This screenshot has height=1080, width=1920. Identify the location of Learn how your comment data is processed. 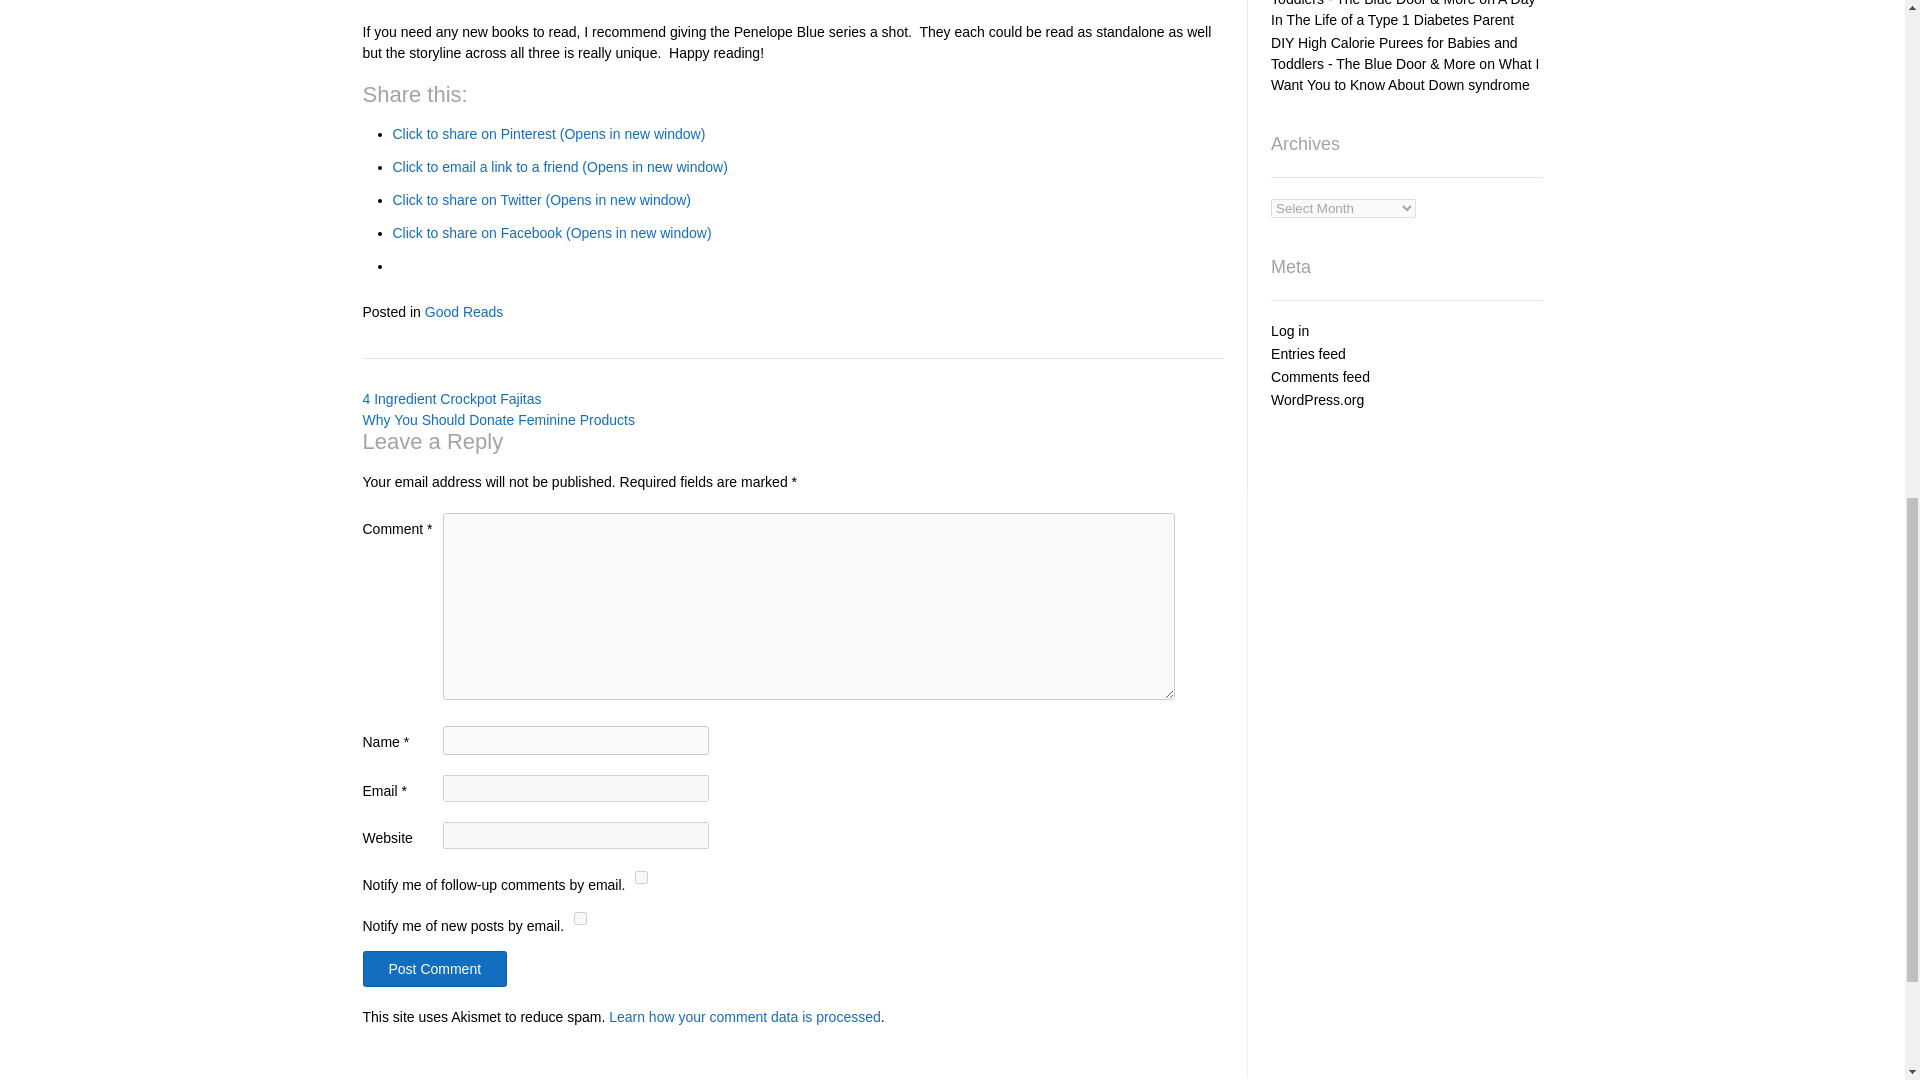
(744, 1016).